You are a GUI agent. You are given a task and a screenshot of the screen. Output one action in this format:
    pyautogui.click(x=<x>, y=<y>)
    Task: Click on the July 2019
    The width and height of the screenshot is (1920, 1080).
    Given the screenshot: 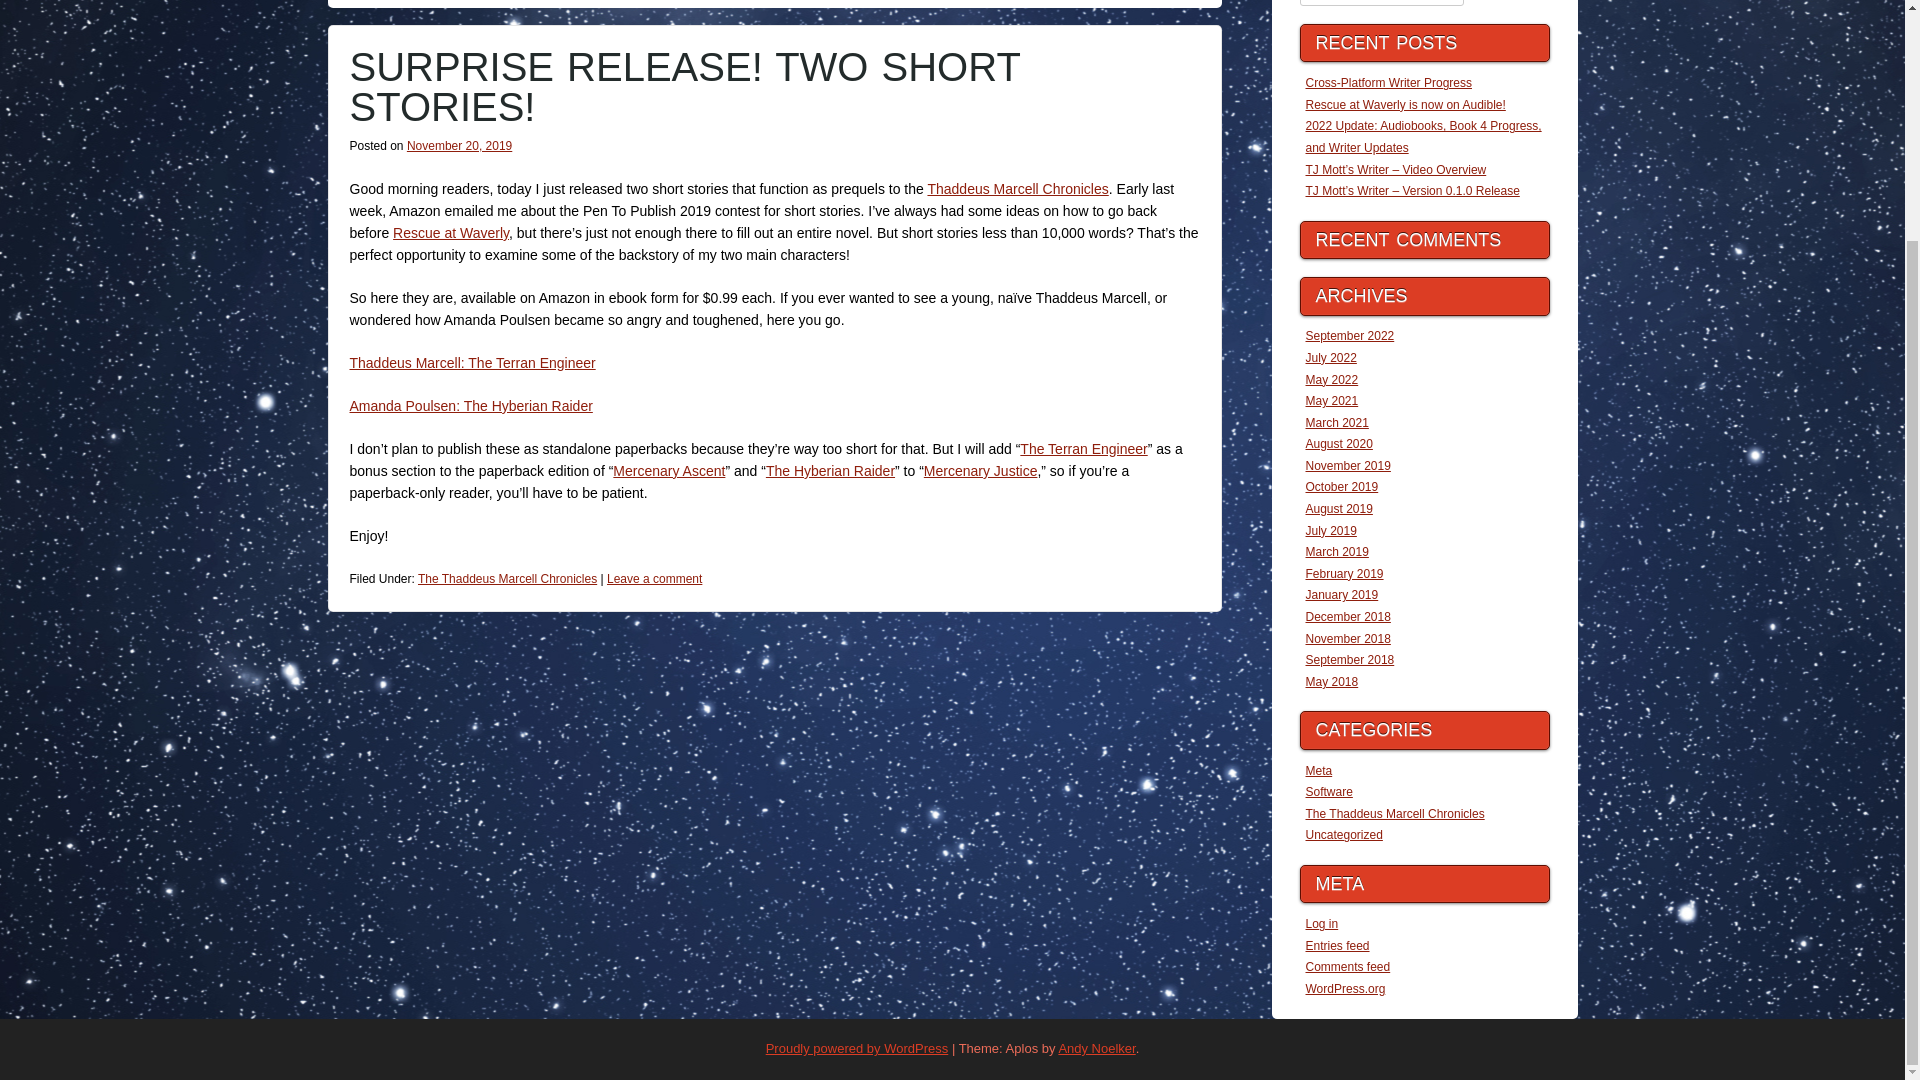 What is the action you would take?
    pyautogui.click(x=1331, y=530)
    